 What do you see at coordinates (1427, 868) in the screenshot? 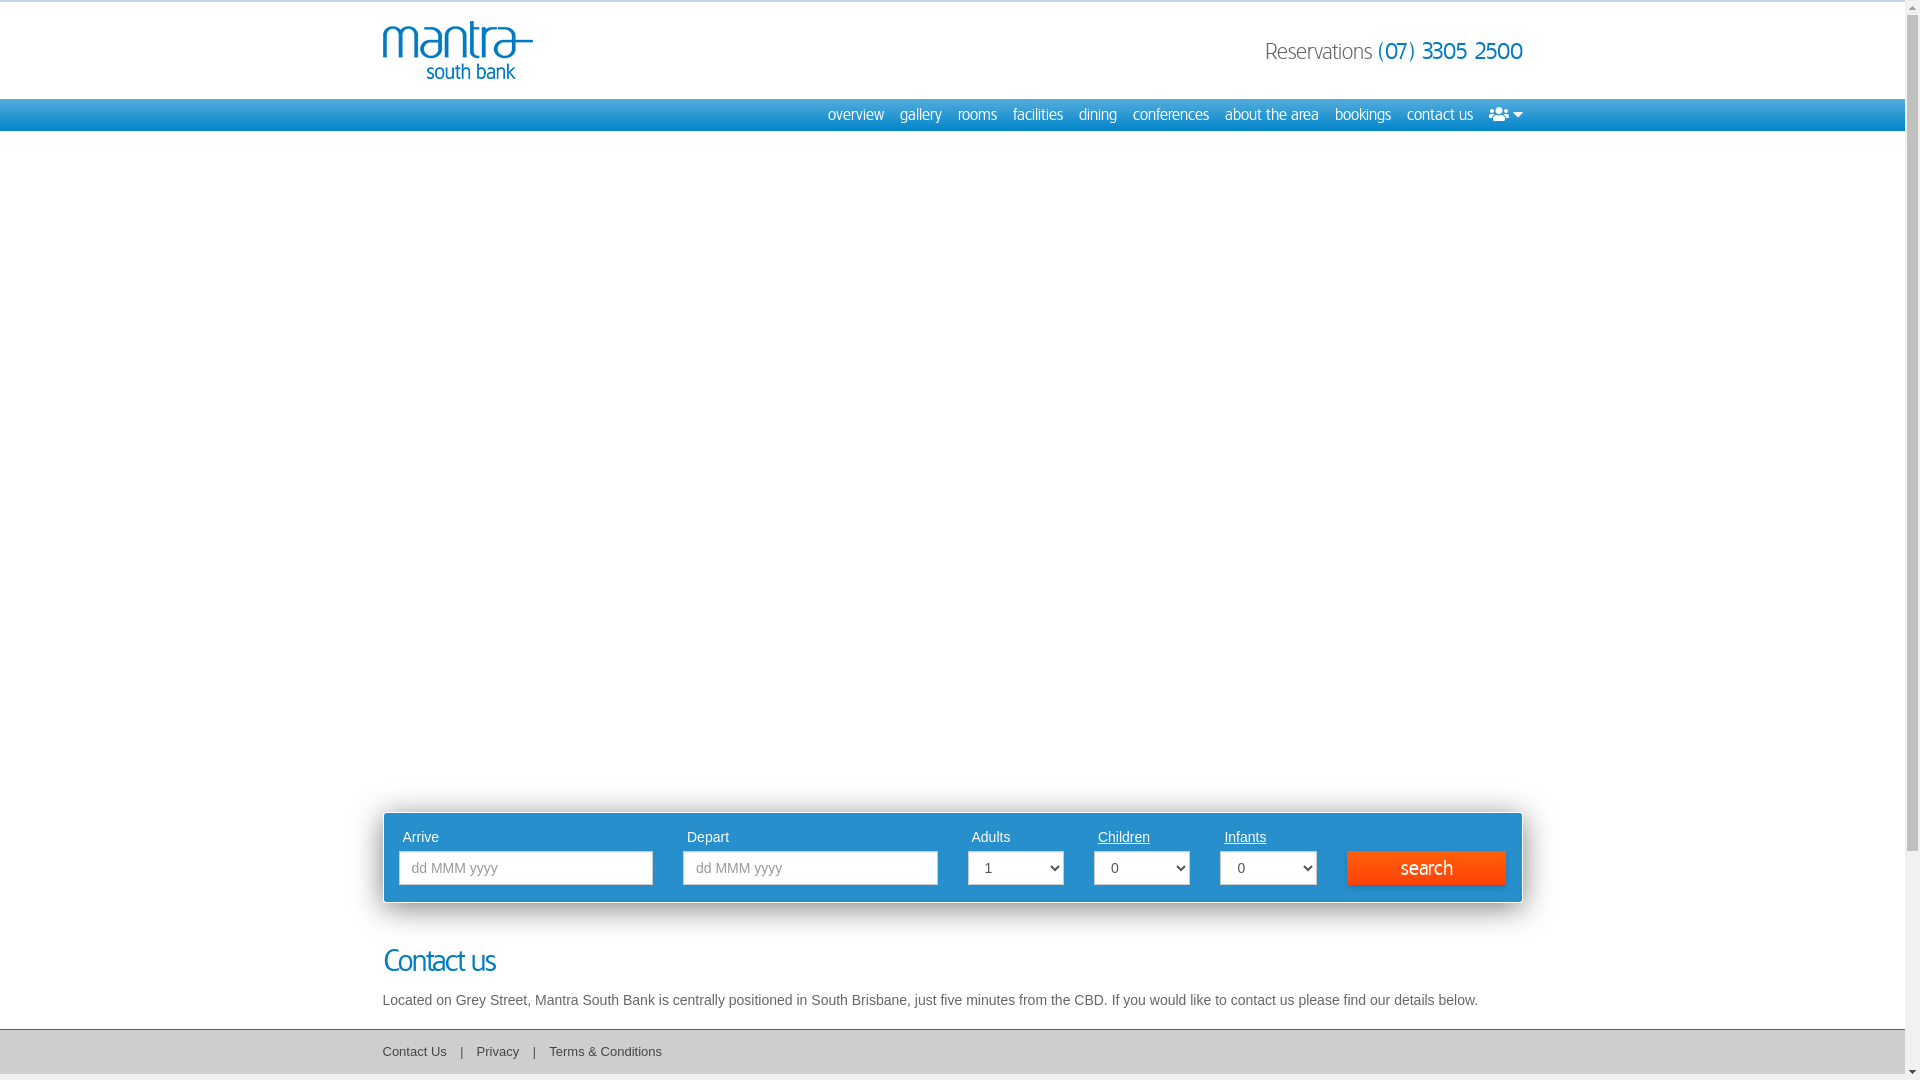
I see `search` at bounding box center [1427, 868].